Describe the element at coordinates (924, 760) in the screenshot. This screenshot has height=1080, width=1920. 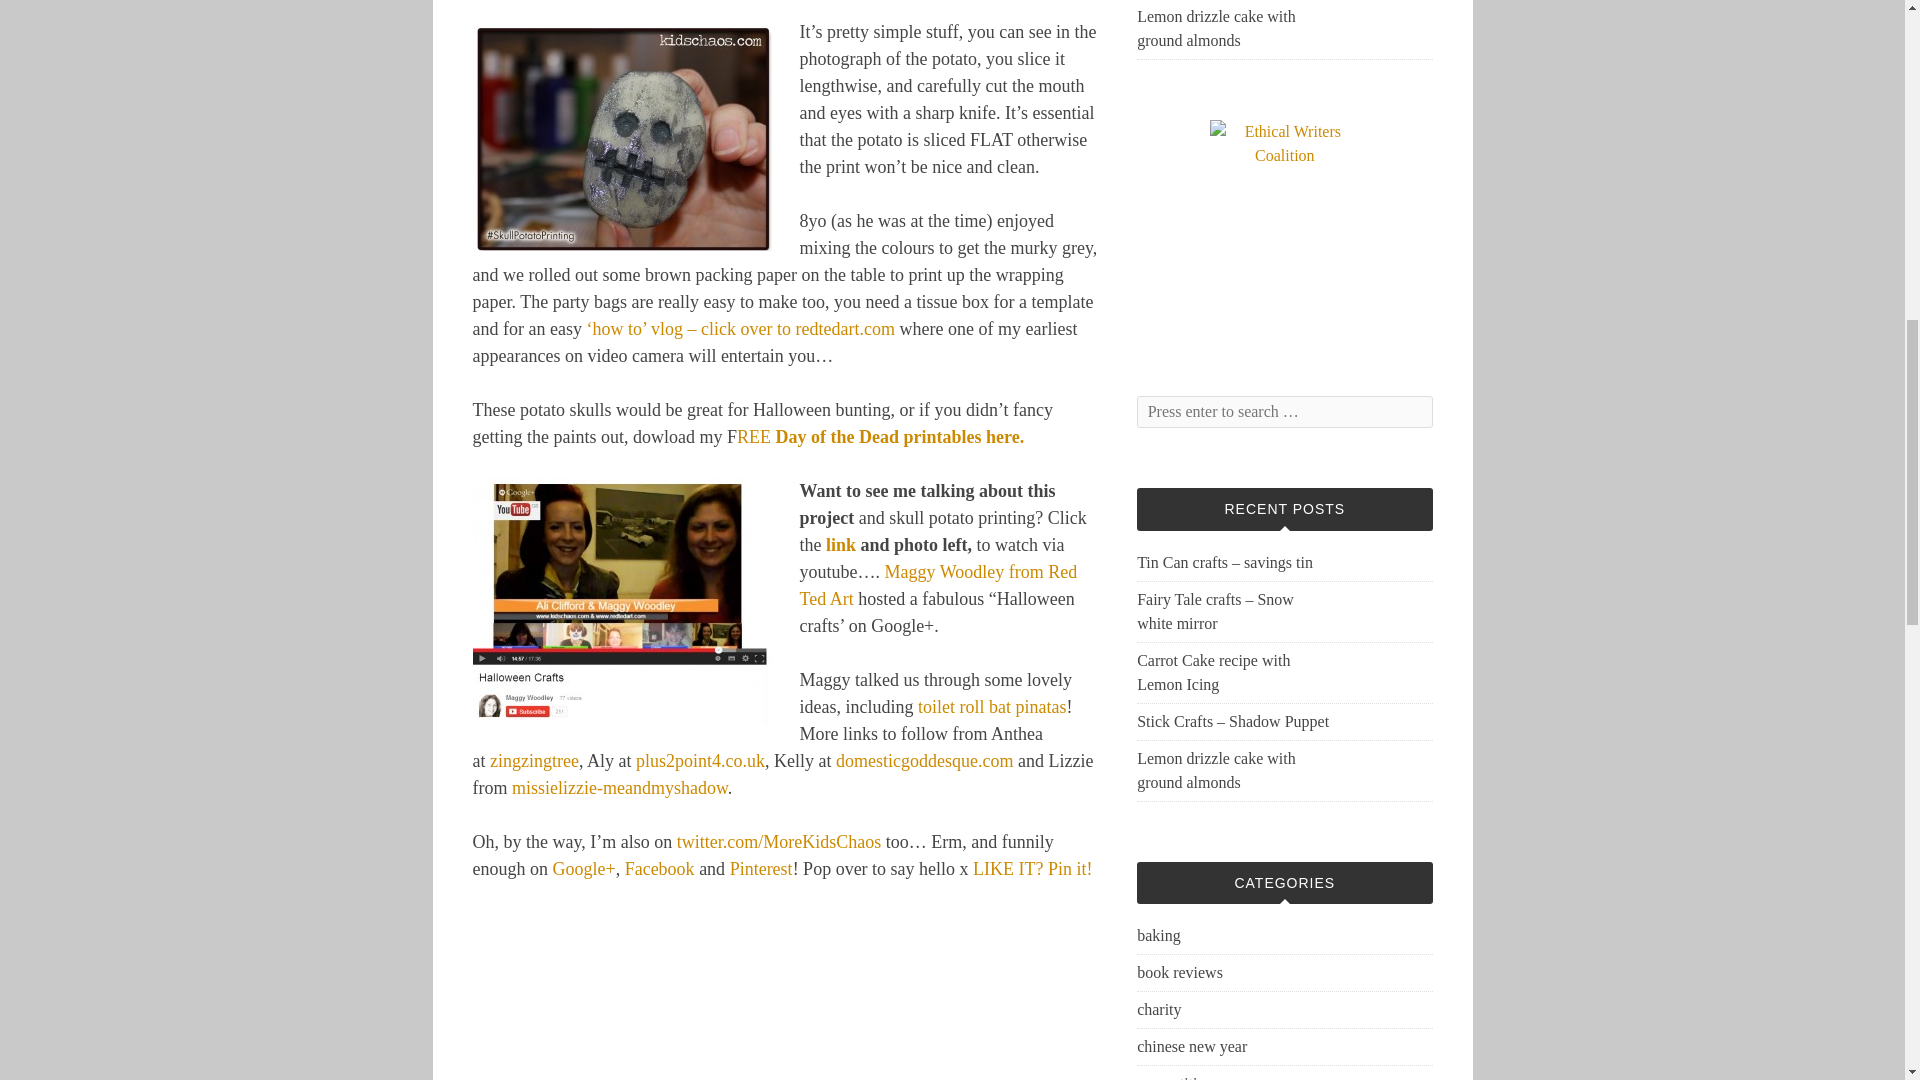
I see `domesticgoddesque.com` at that location.